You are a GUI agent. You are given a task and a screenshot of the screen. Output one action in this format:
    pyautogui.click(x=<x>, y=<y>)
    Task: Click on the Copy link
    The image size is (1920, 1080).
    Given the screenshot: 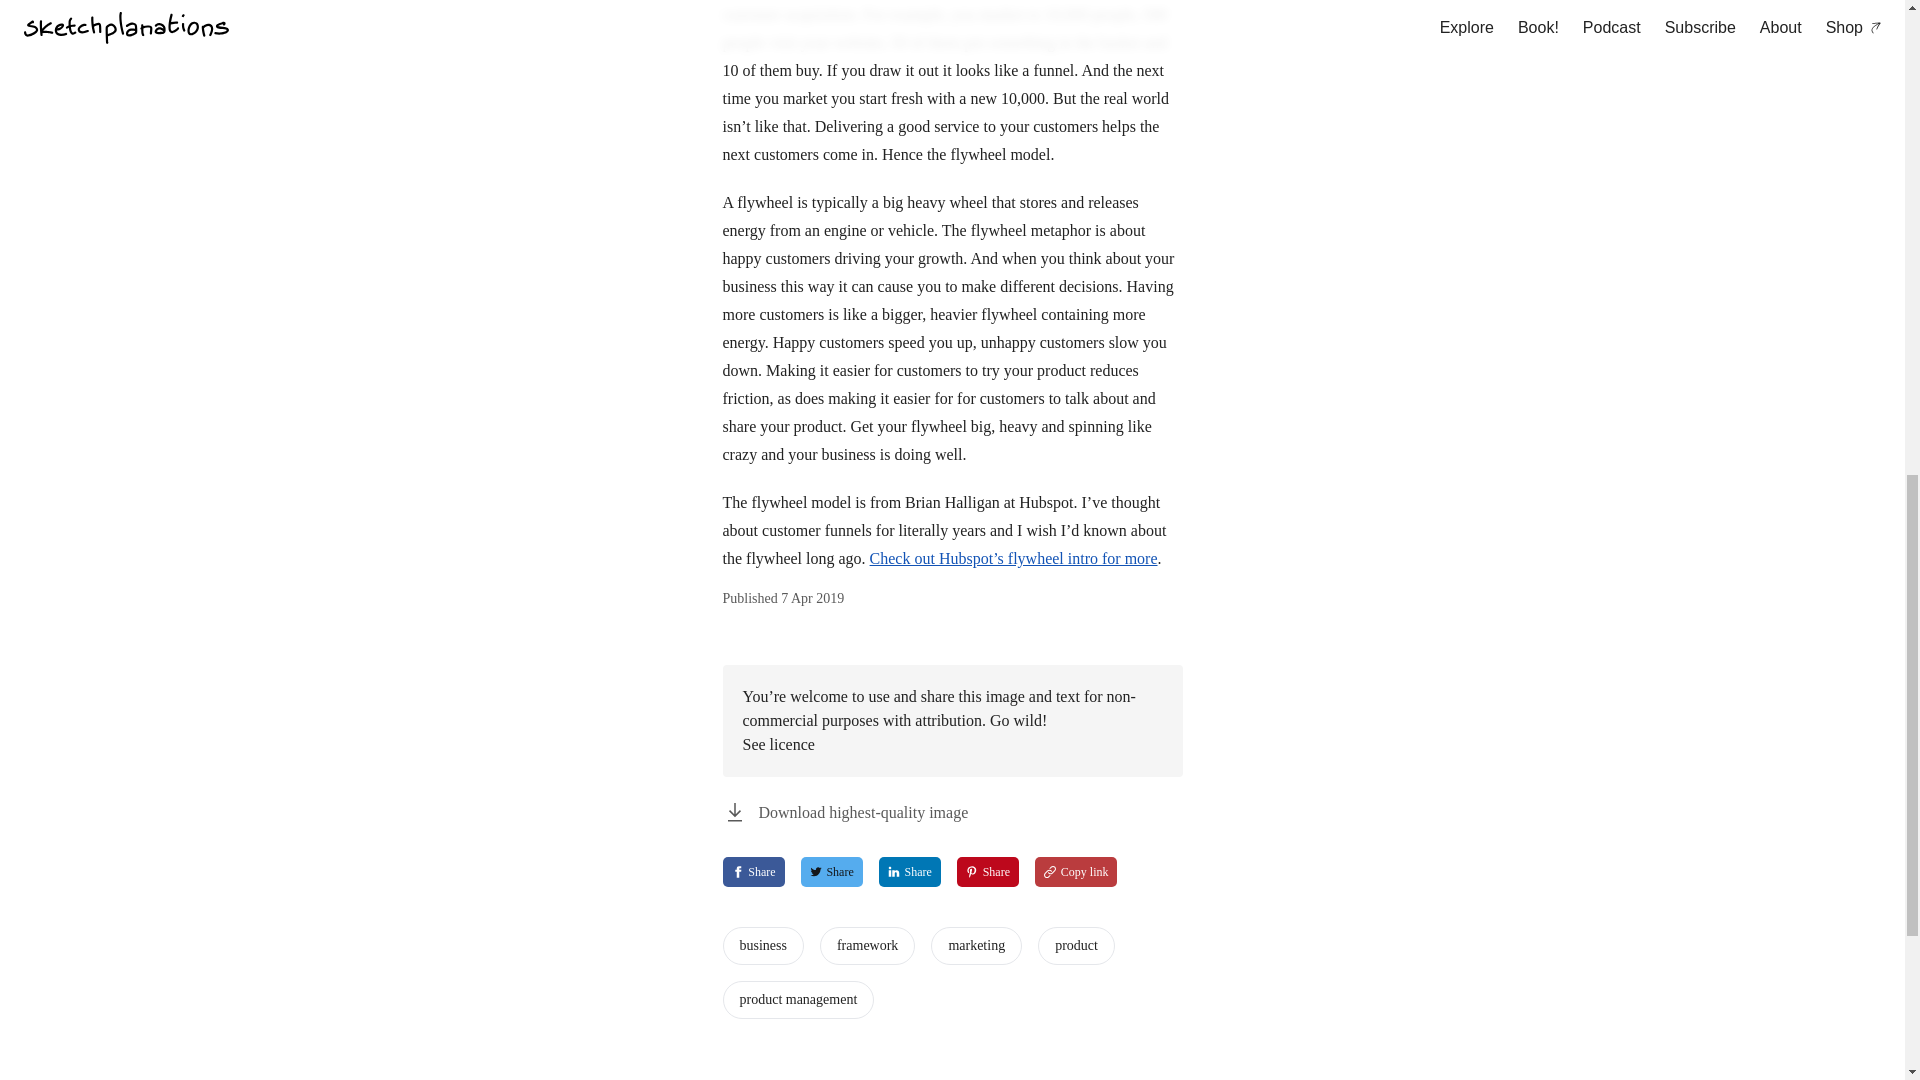 What is the action you would take?
    pyautogui.click(x=762, y=946)
    